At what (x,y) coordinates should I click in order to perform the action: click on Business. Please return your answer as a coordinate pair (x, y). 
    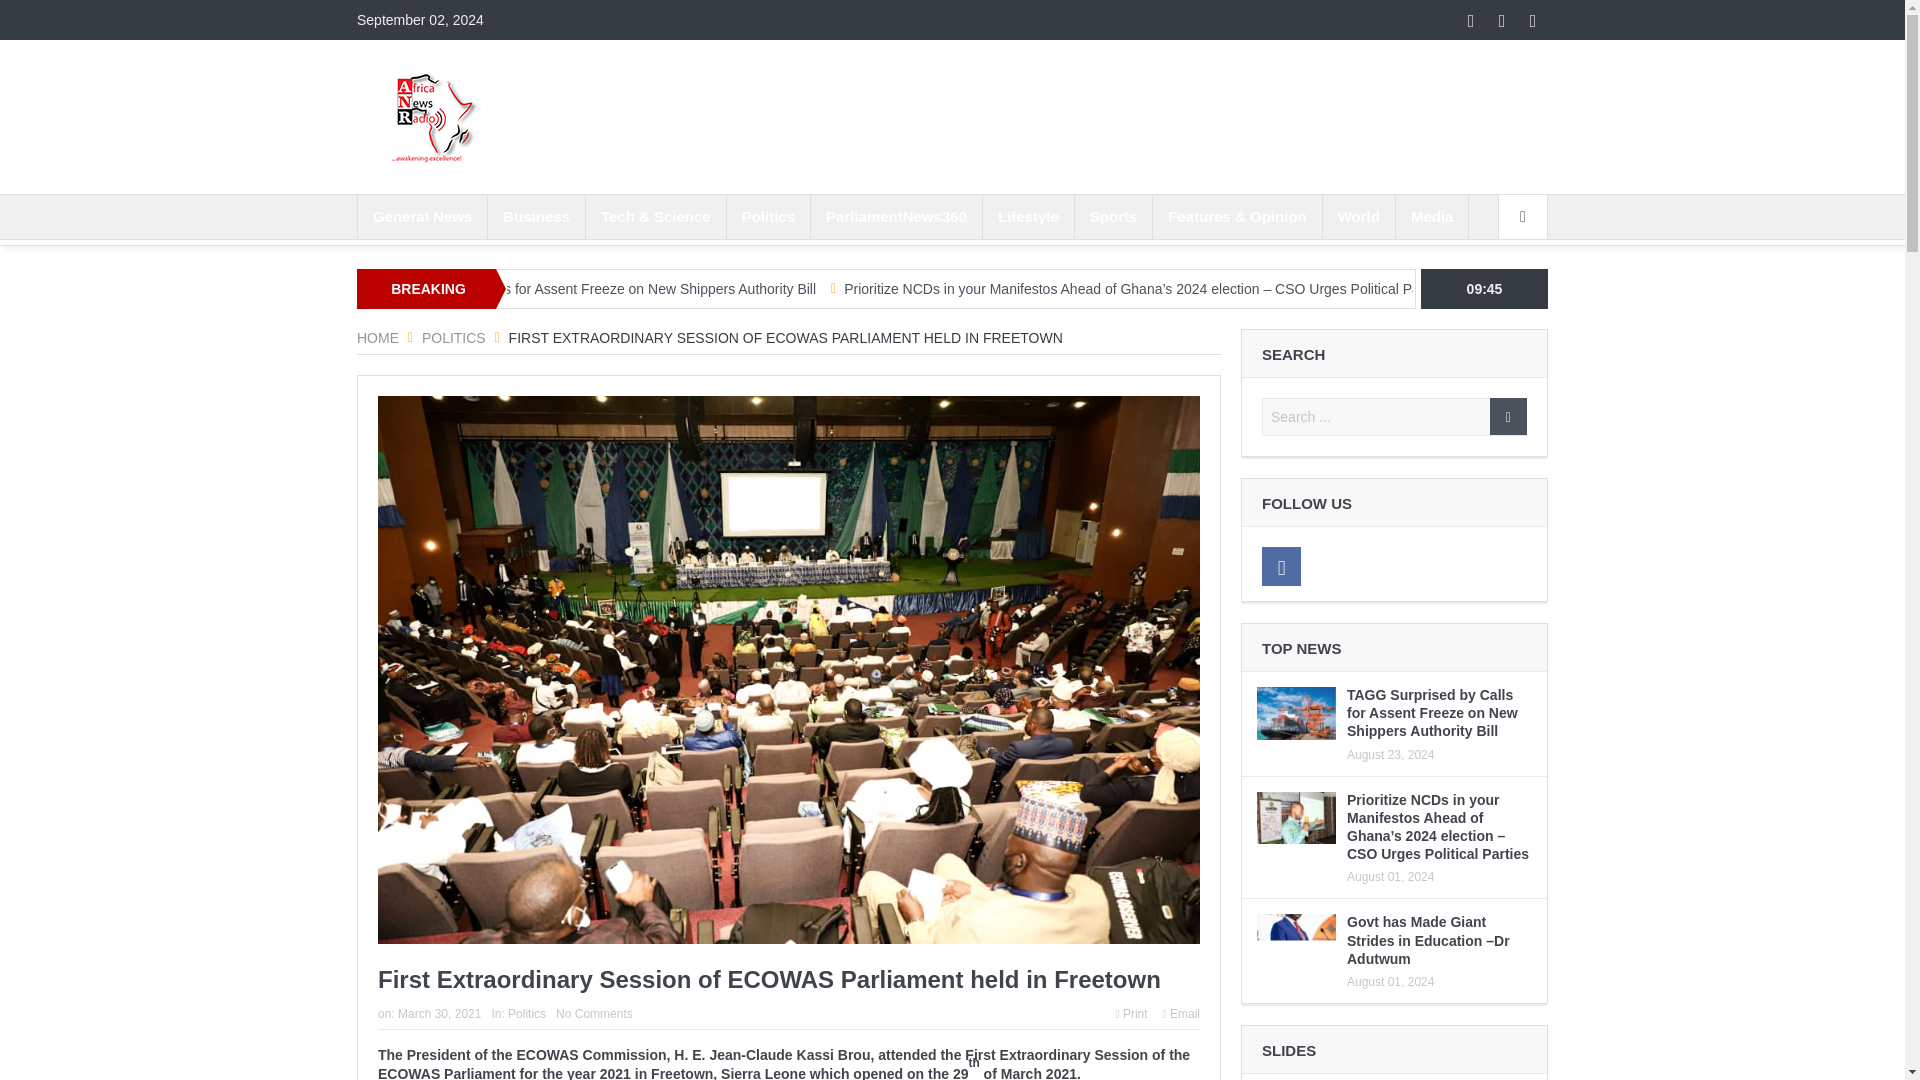
    Looking at the image, I should click on (536, 216).